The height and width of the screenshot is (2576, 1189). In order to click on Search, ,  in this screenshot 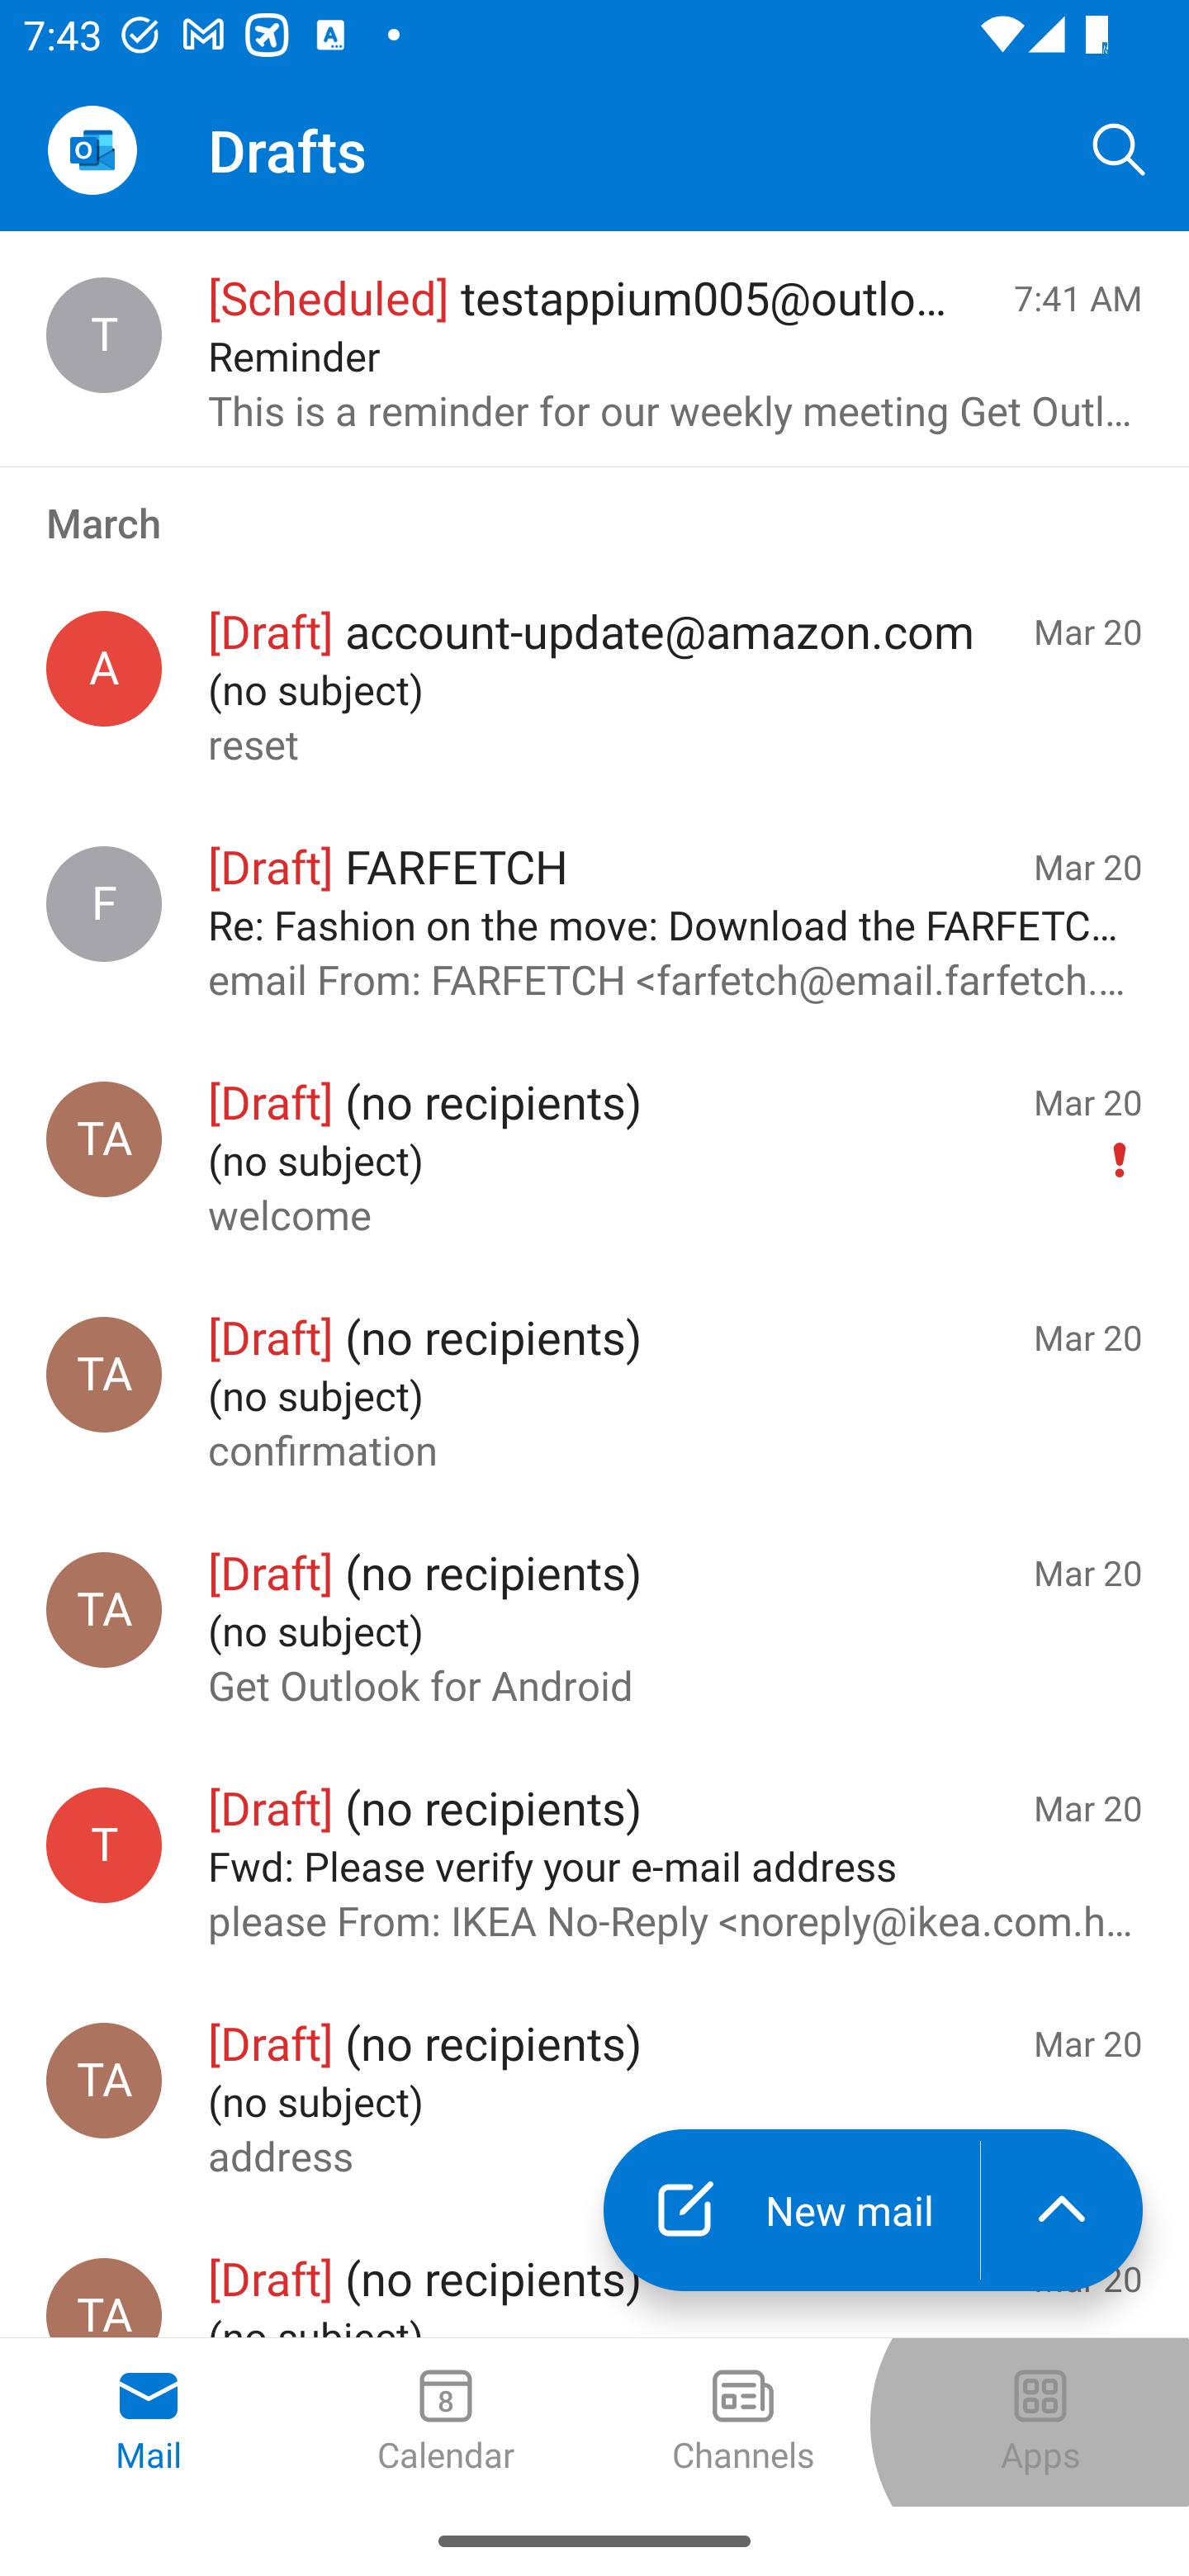, I will do `click(1120, 149)`.